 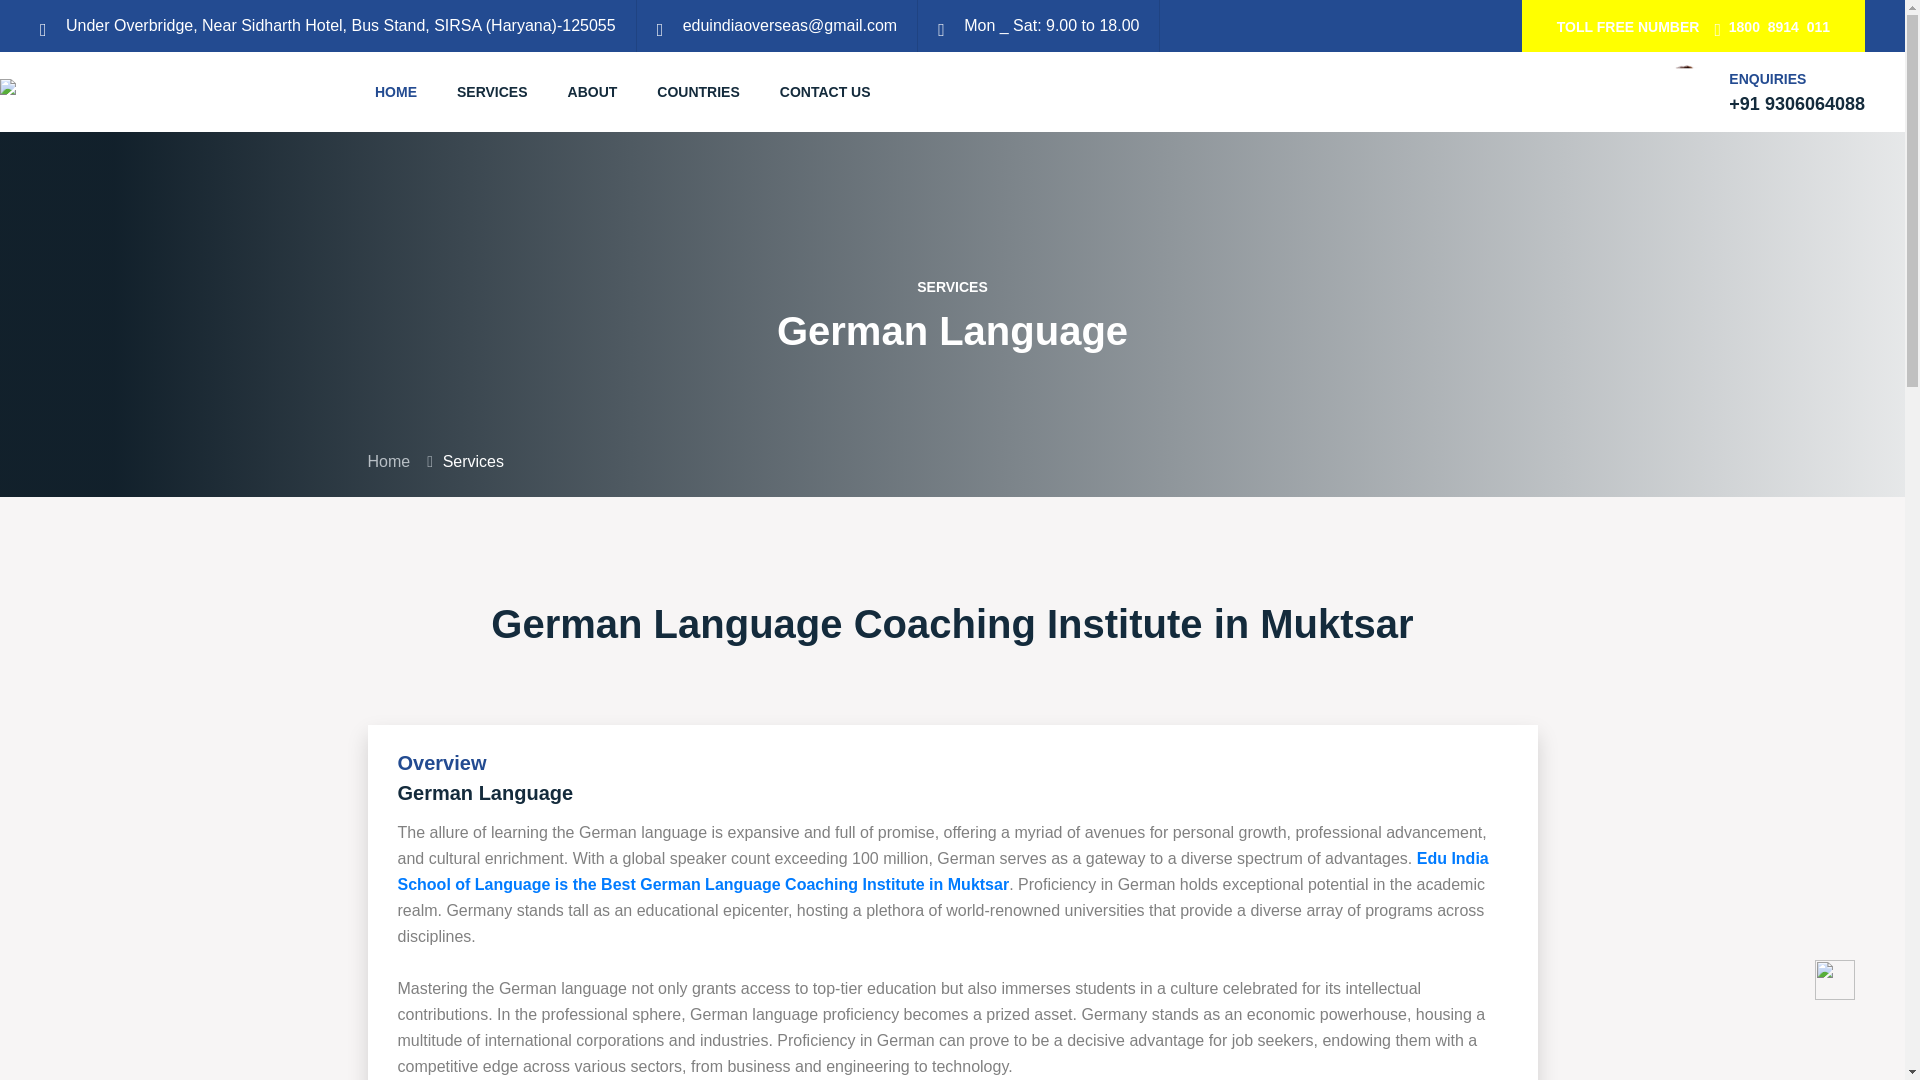 What do you see at coordinates (825, 91) in the screenshot?
I see `CONTACT US` at bounding box center [825, 91].